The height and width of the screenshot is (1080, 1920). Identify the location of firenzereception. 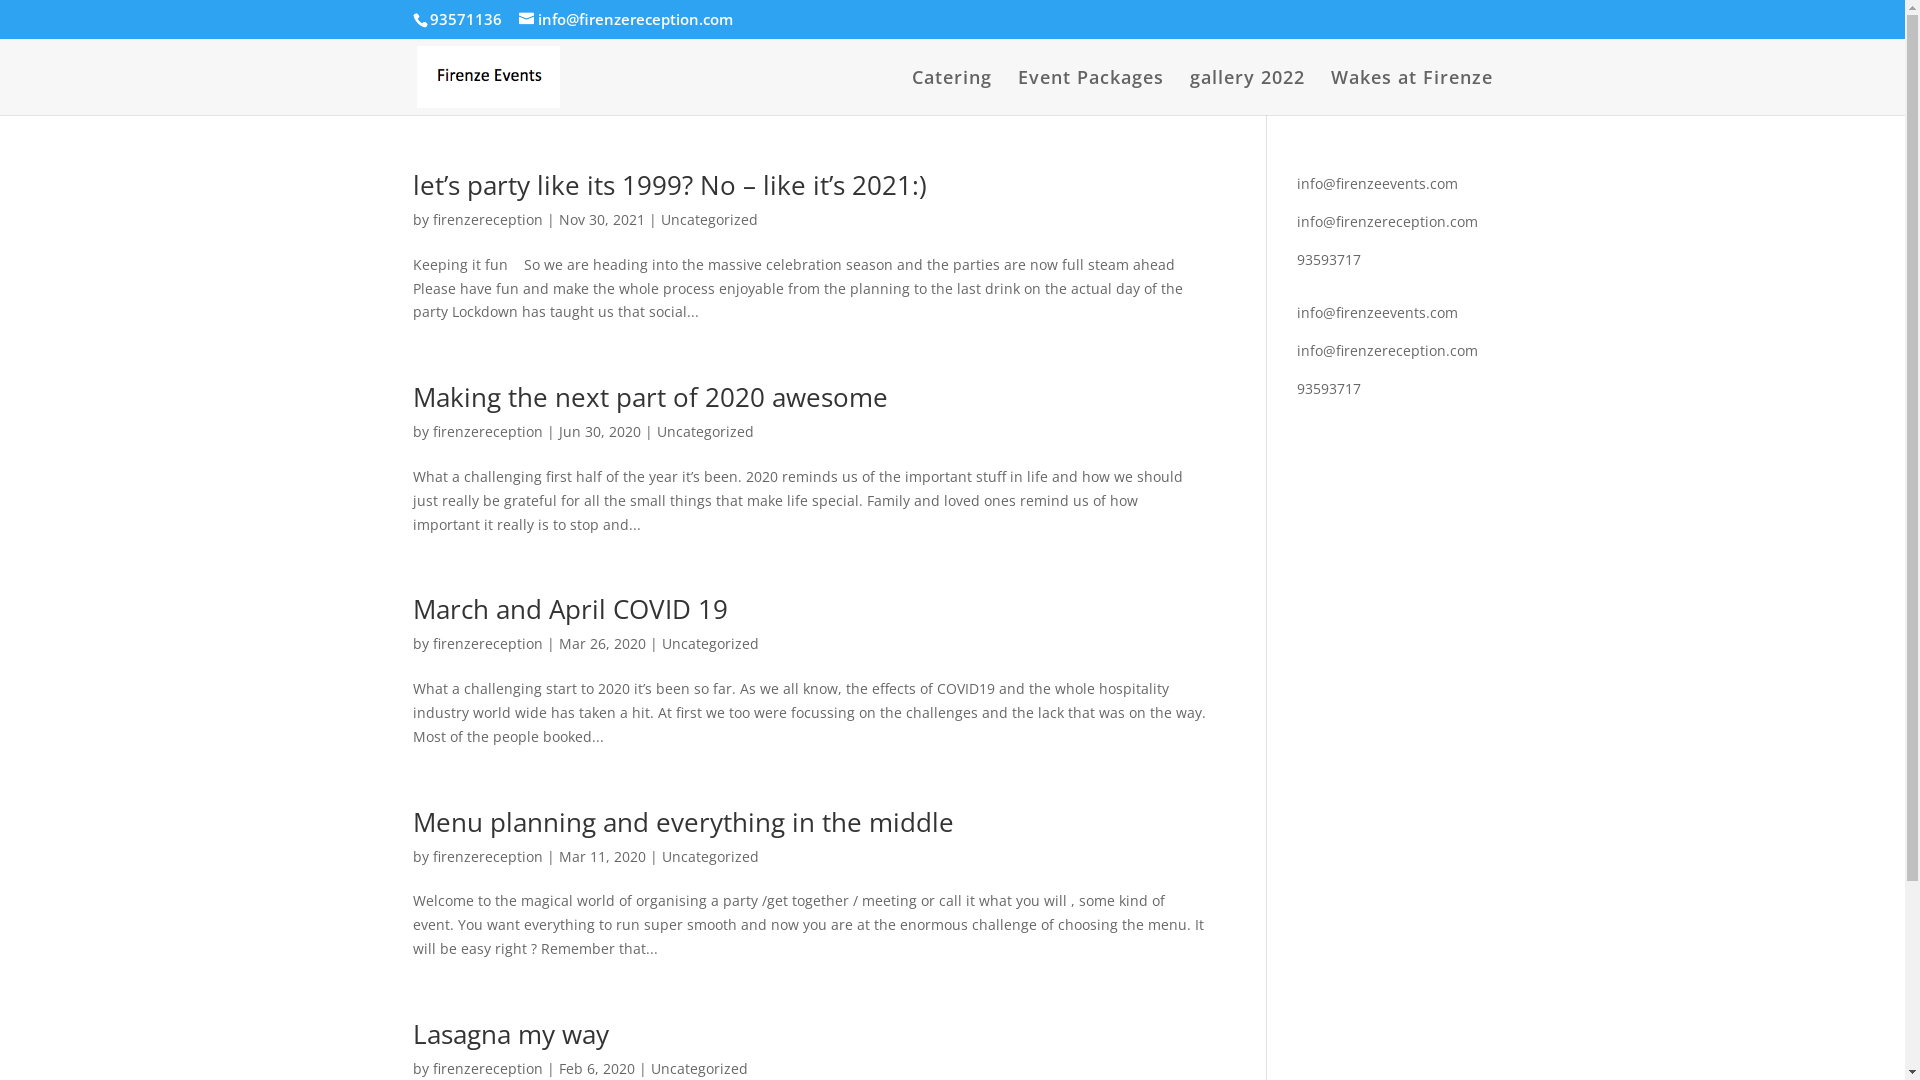
(487, 1068).